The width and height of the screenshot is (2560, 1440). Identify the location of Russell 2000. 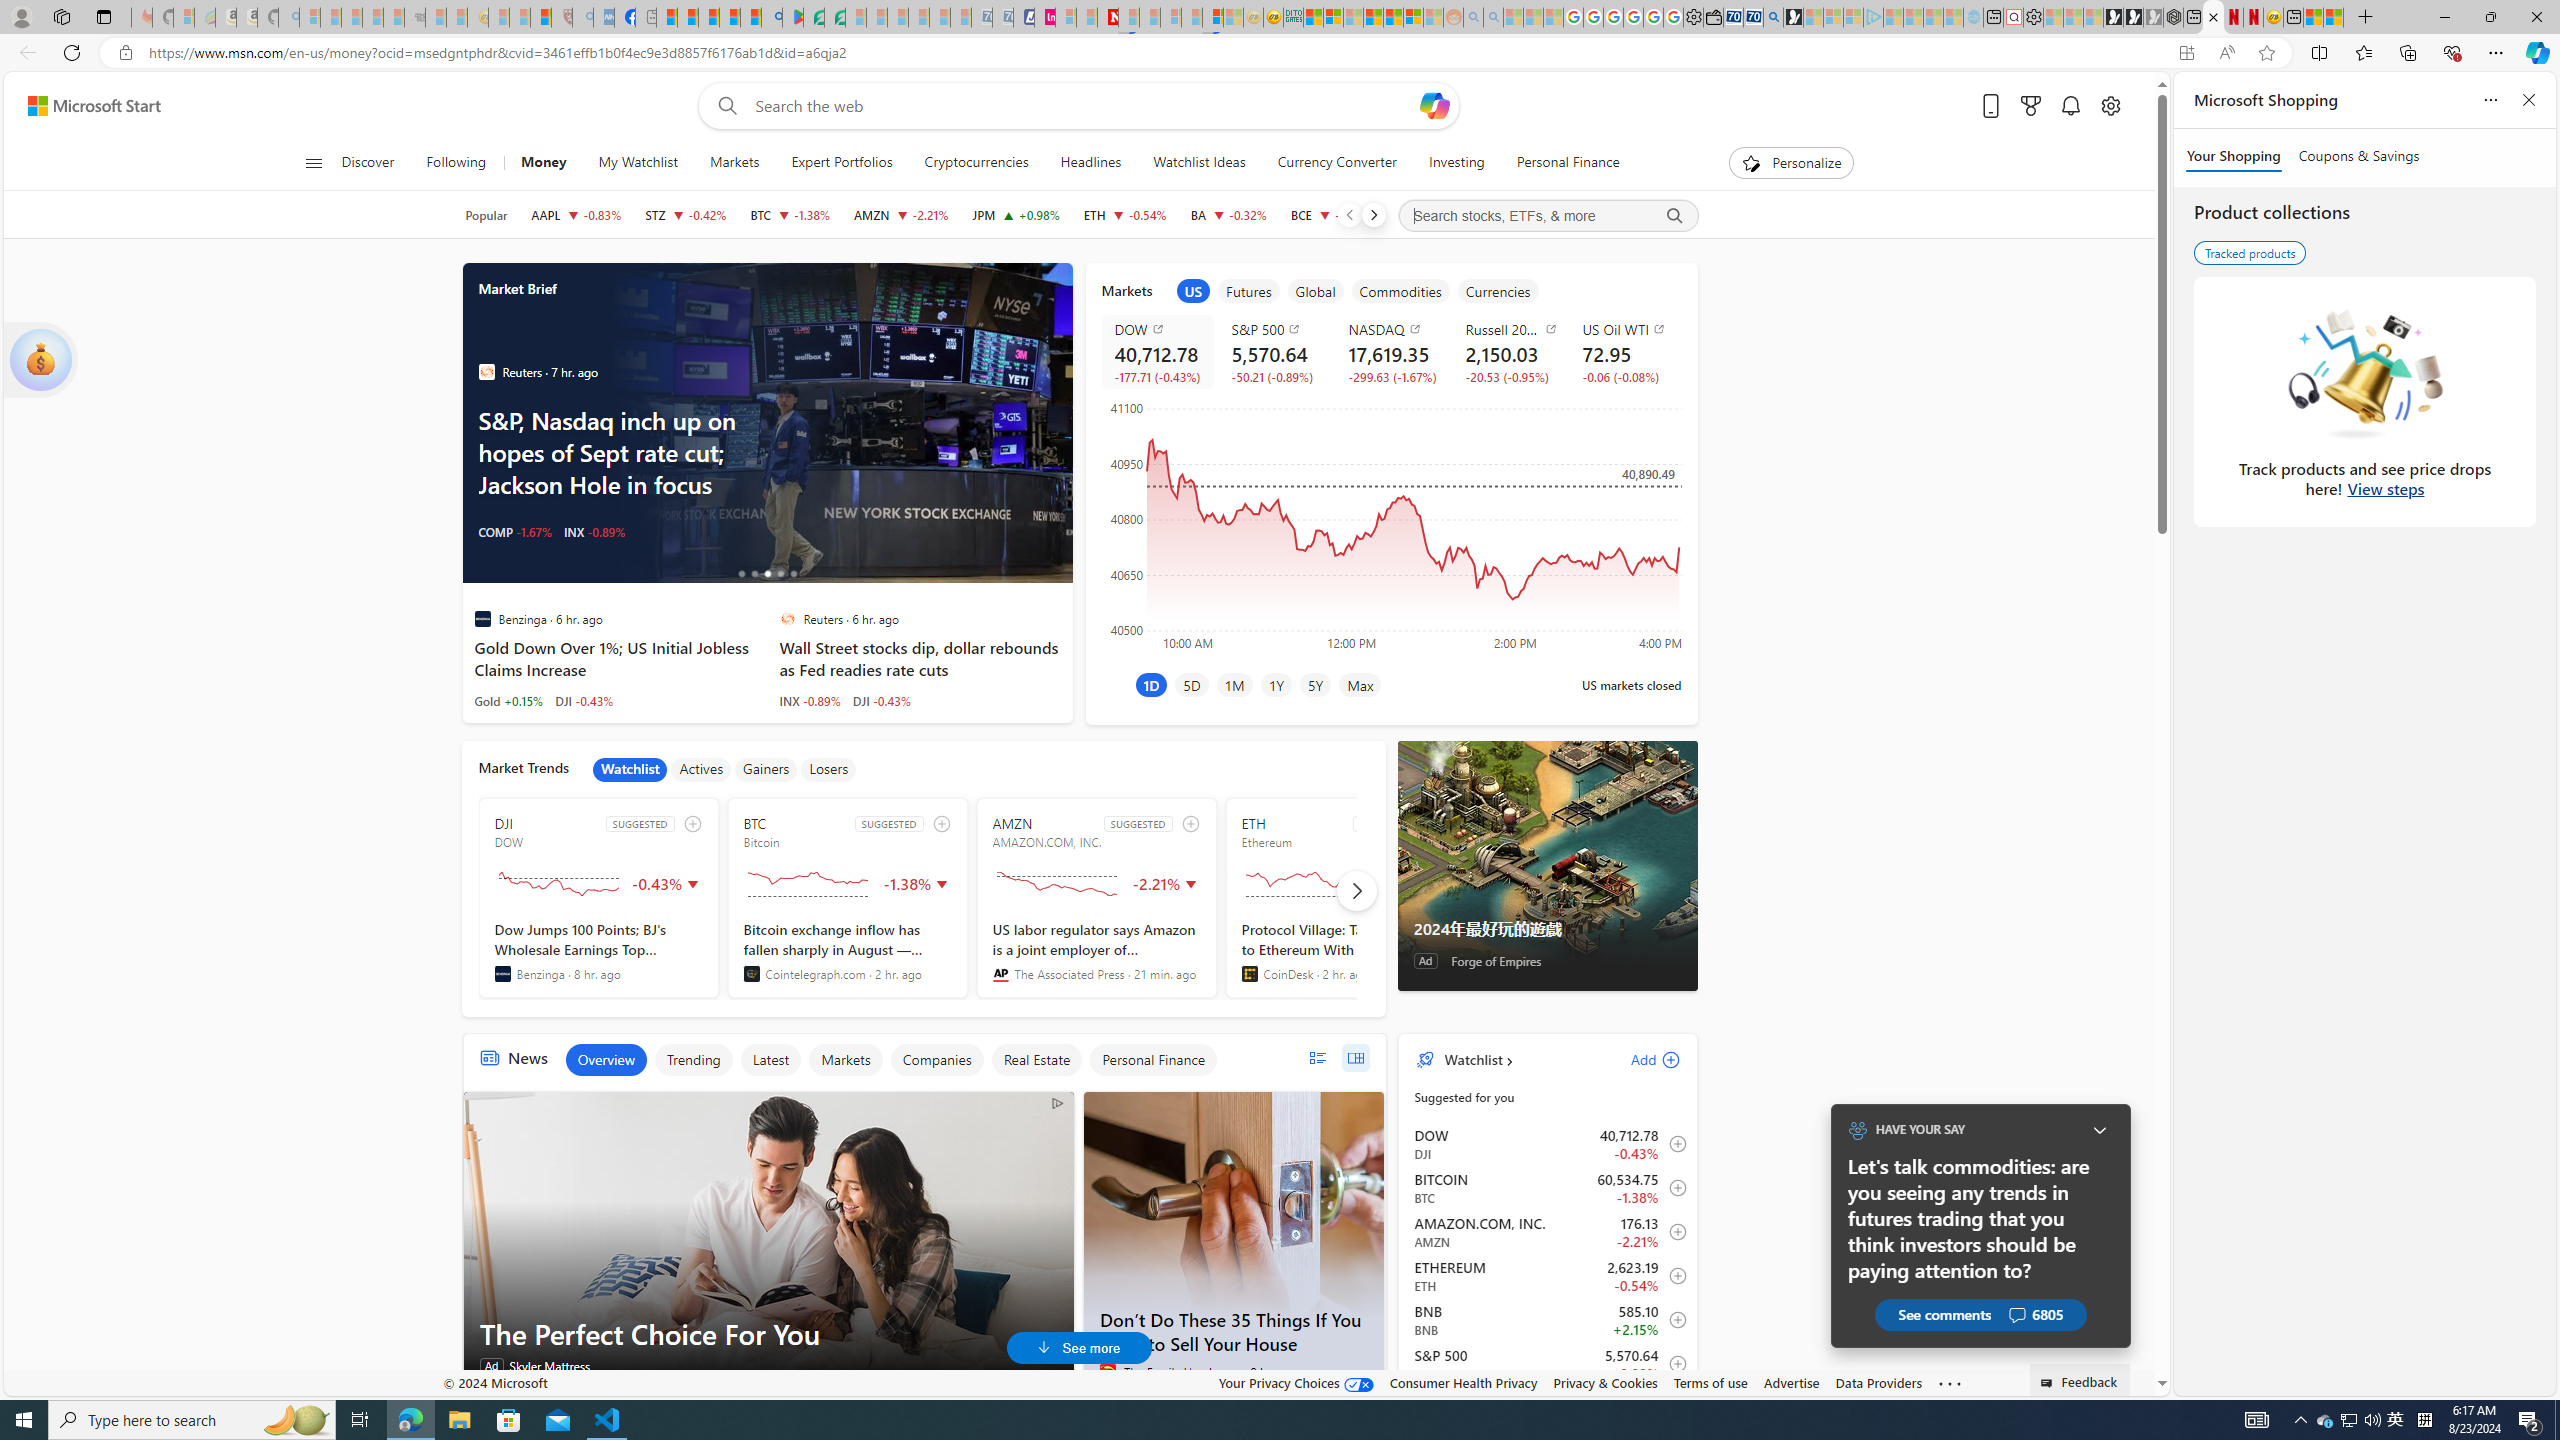
(1512, 329).